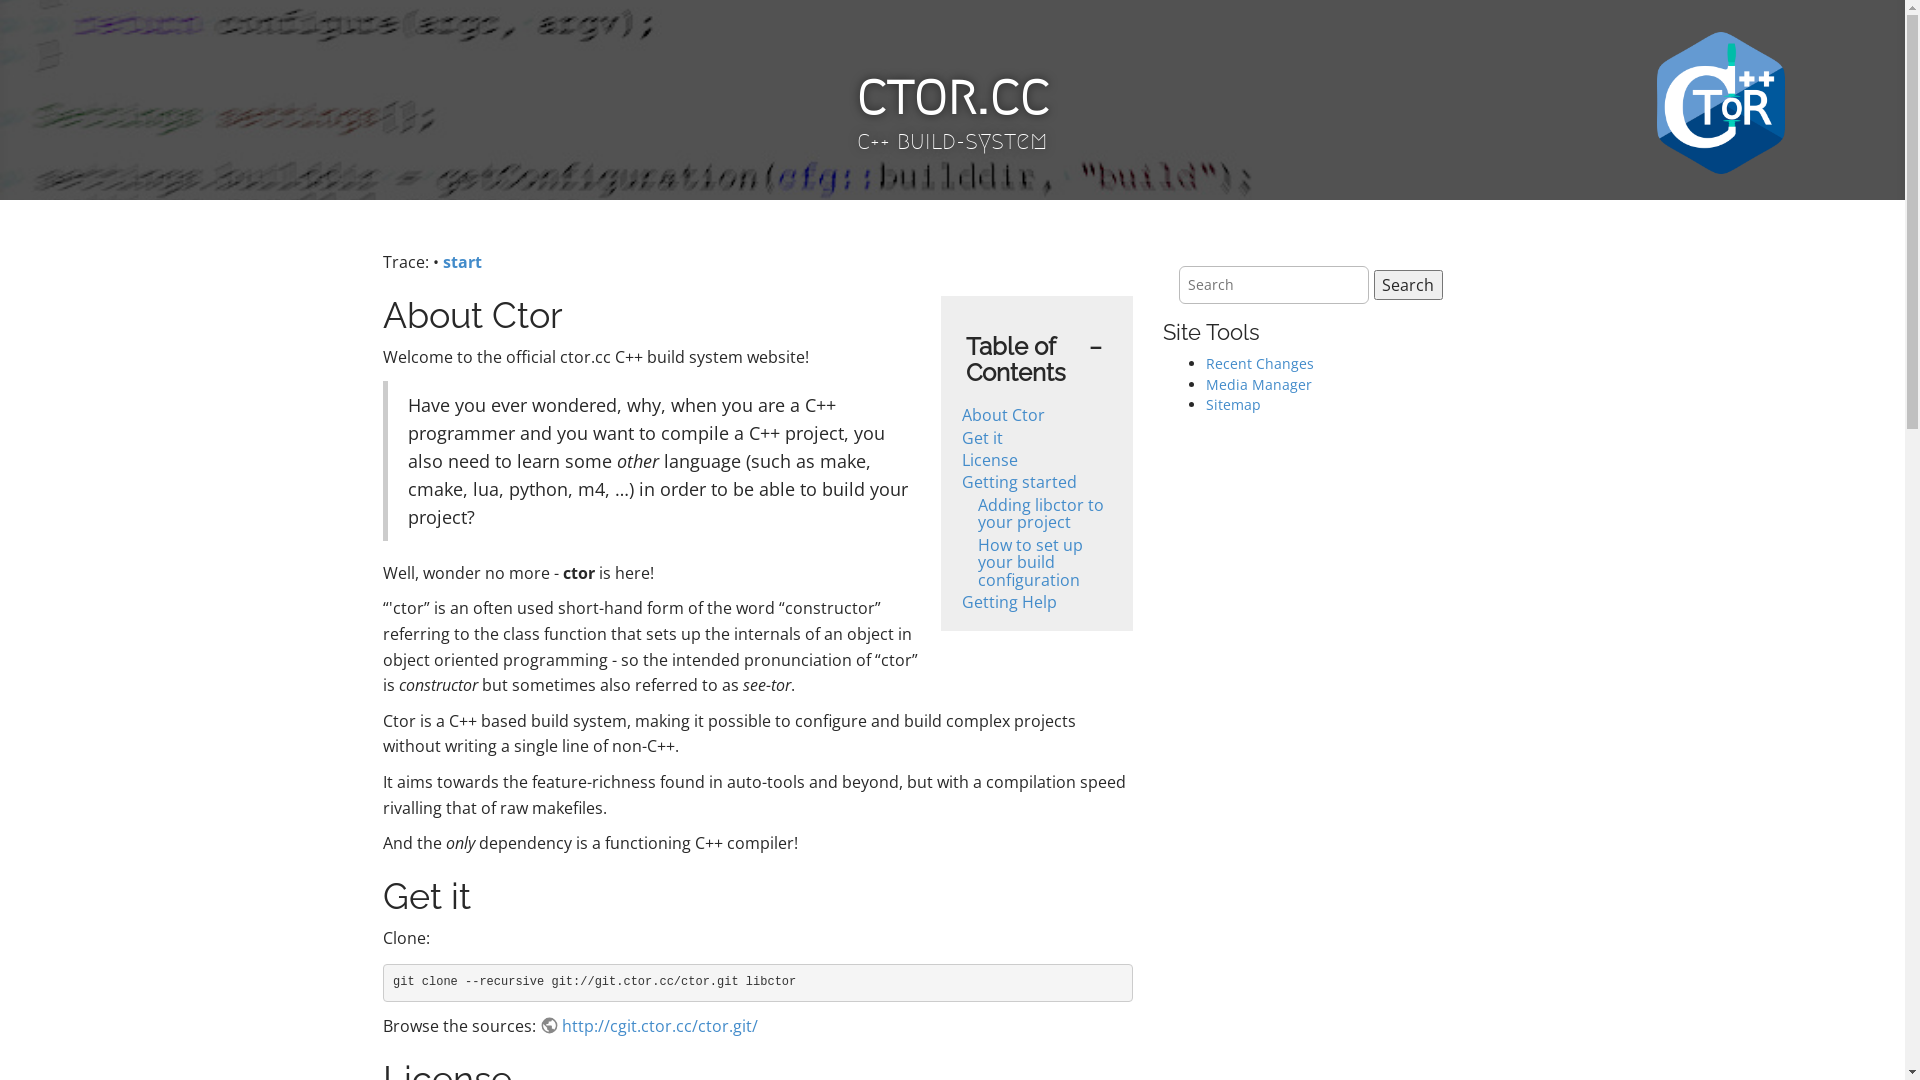 This screenshot has height=1080, width=1920. Describe the element at coordinates (1030, 562) in the screenshot. I see `How to set up your build configuration` at that location.